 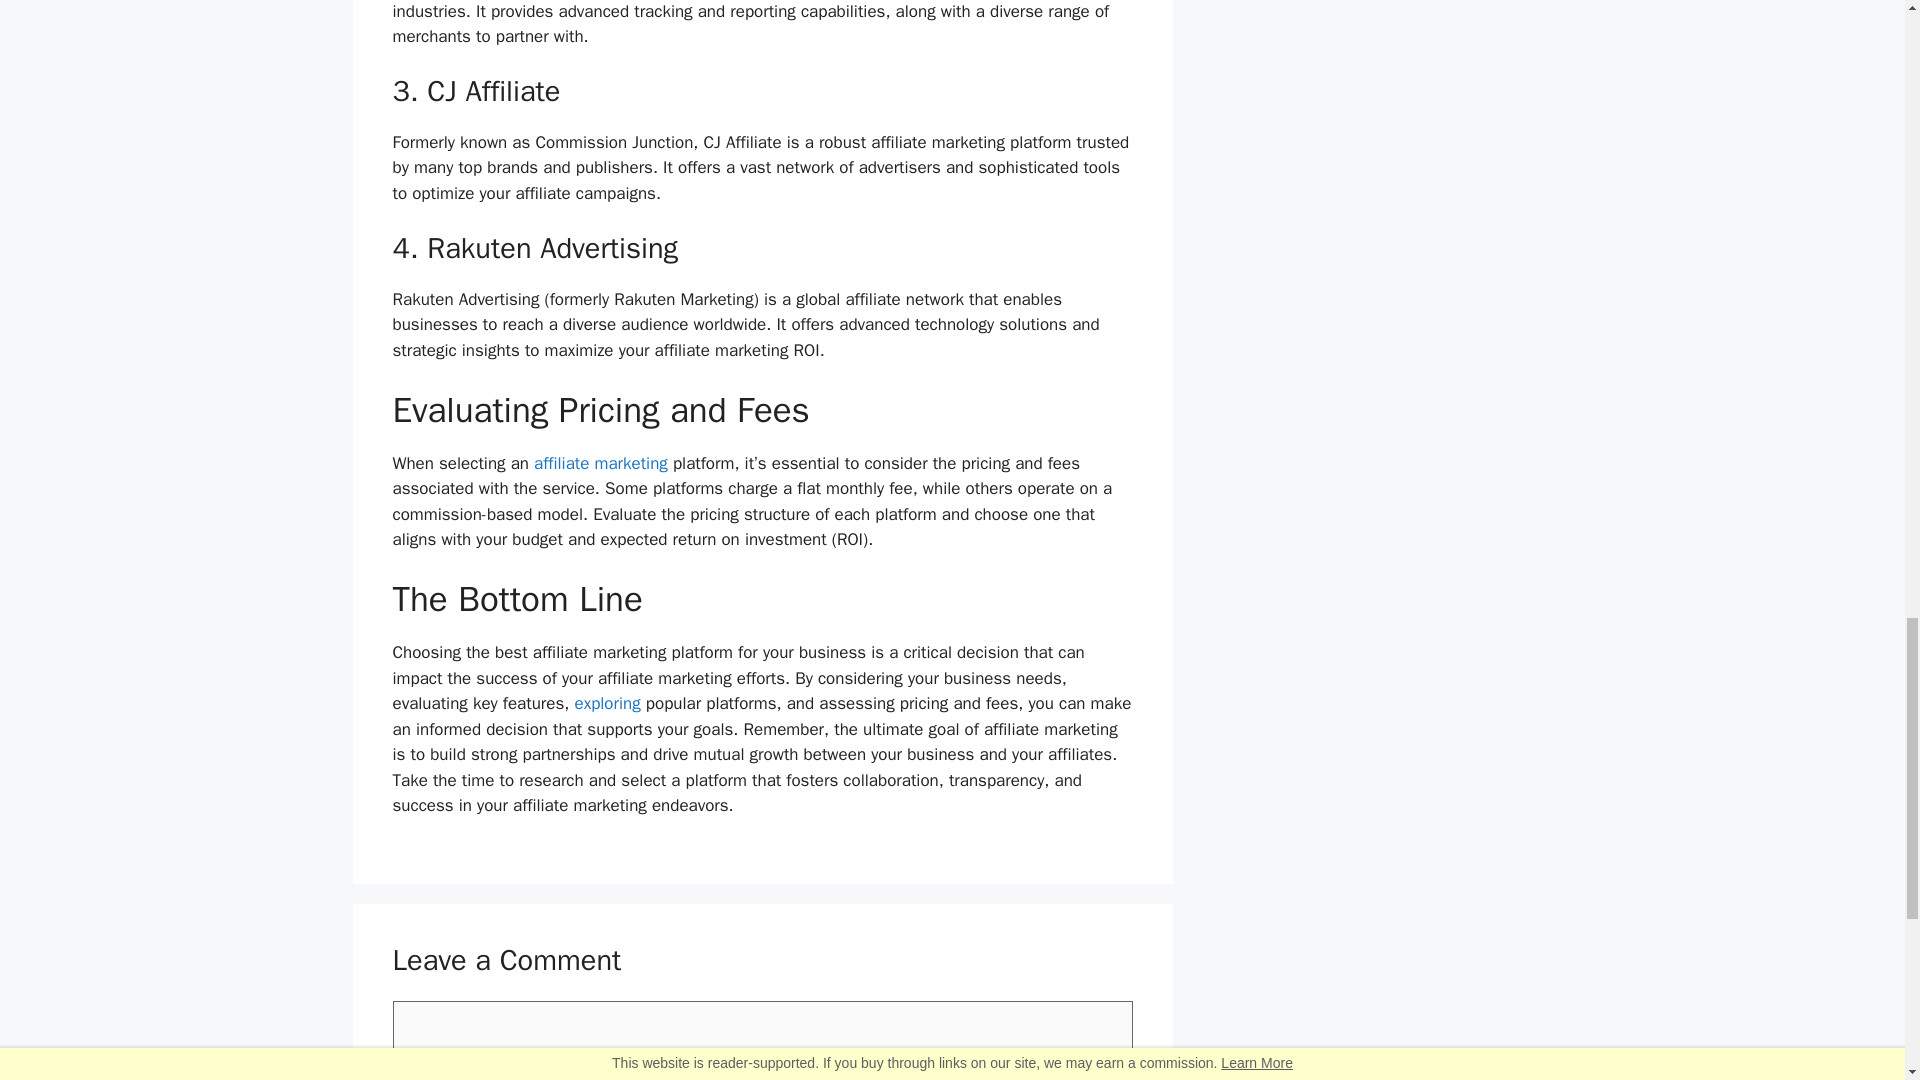 I want to click on affiliate marketing, so click(x=600, y=463).